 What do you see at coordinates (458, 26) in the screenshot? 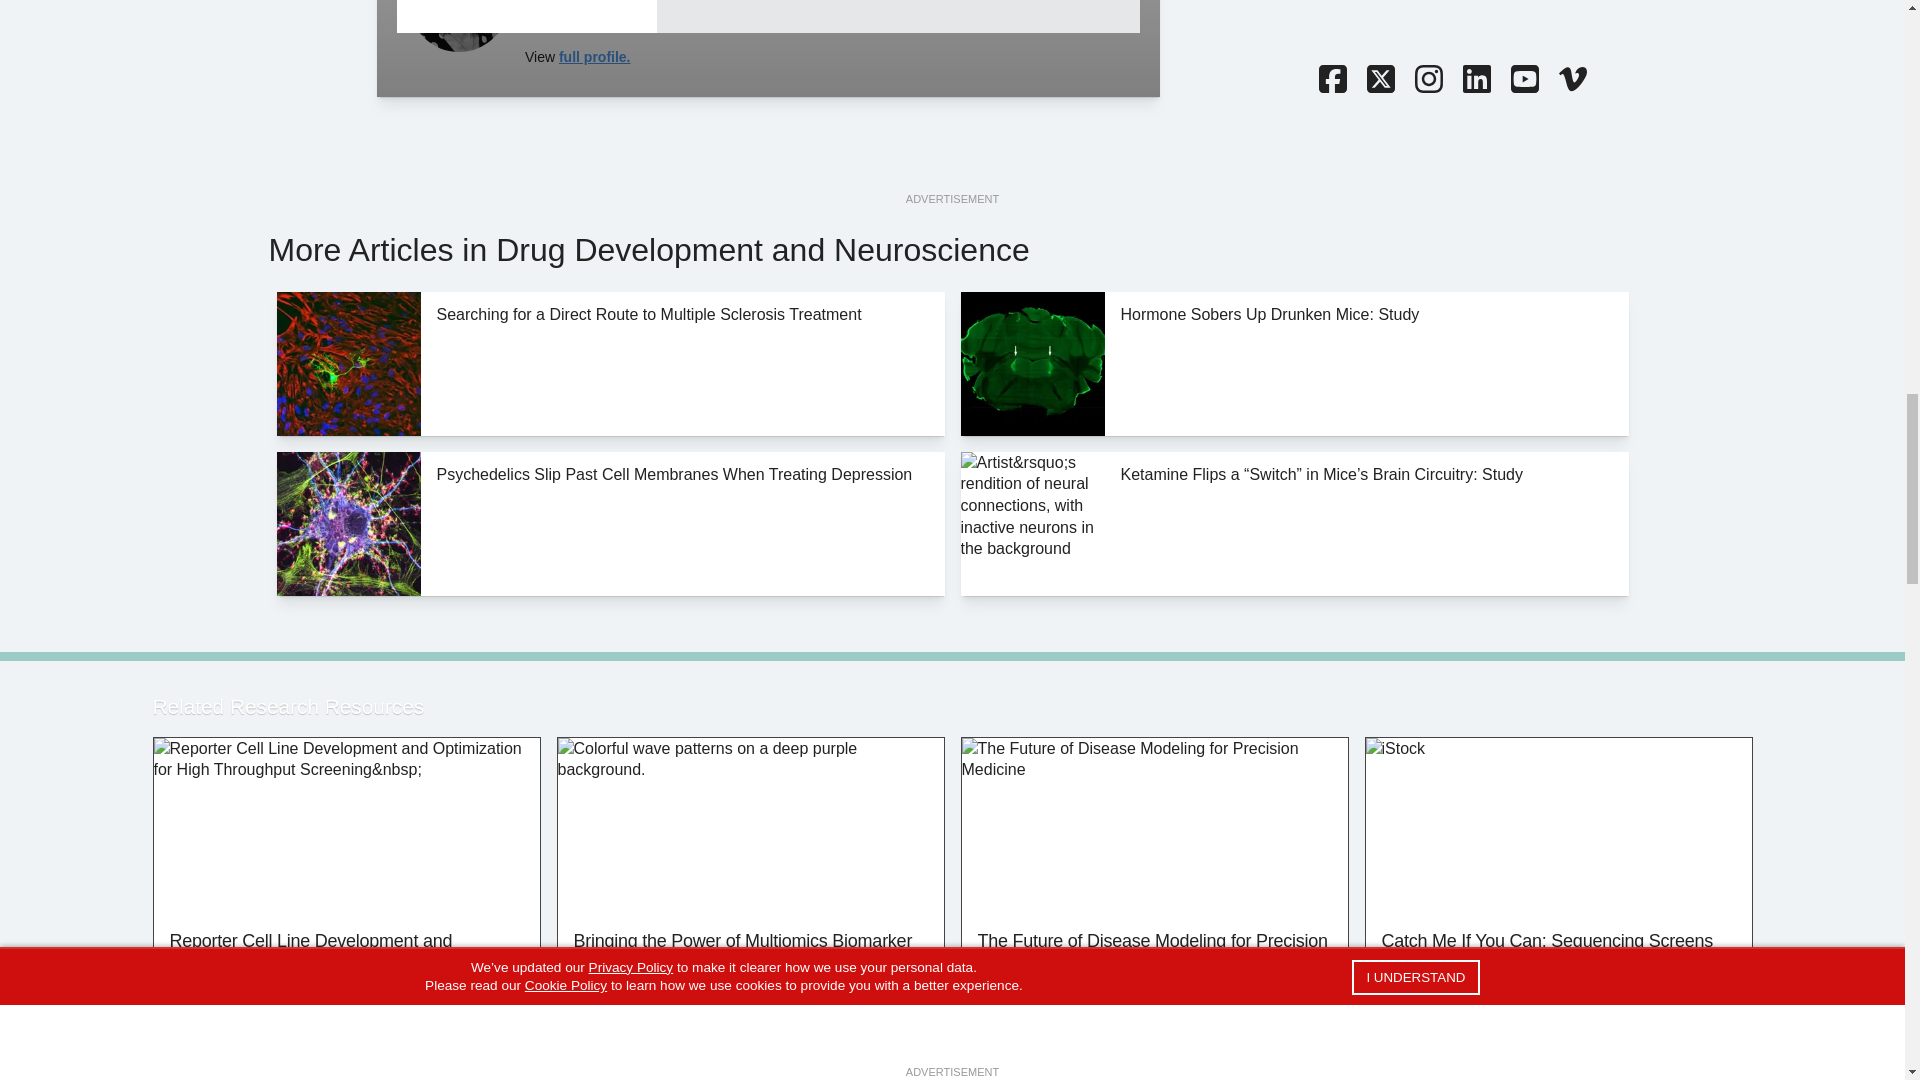
I see `Shawna Williams` at bounding box center [458, 26].